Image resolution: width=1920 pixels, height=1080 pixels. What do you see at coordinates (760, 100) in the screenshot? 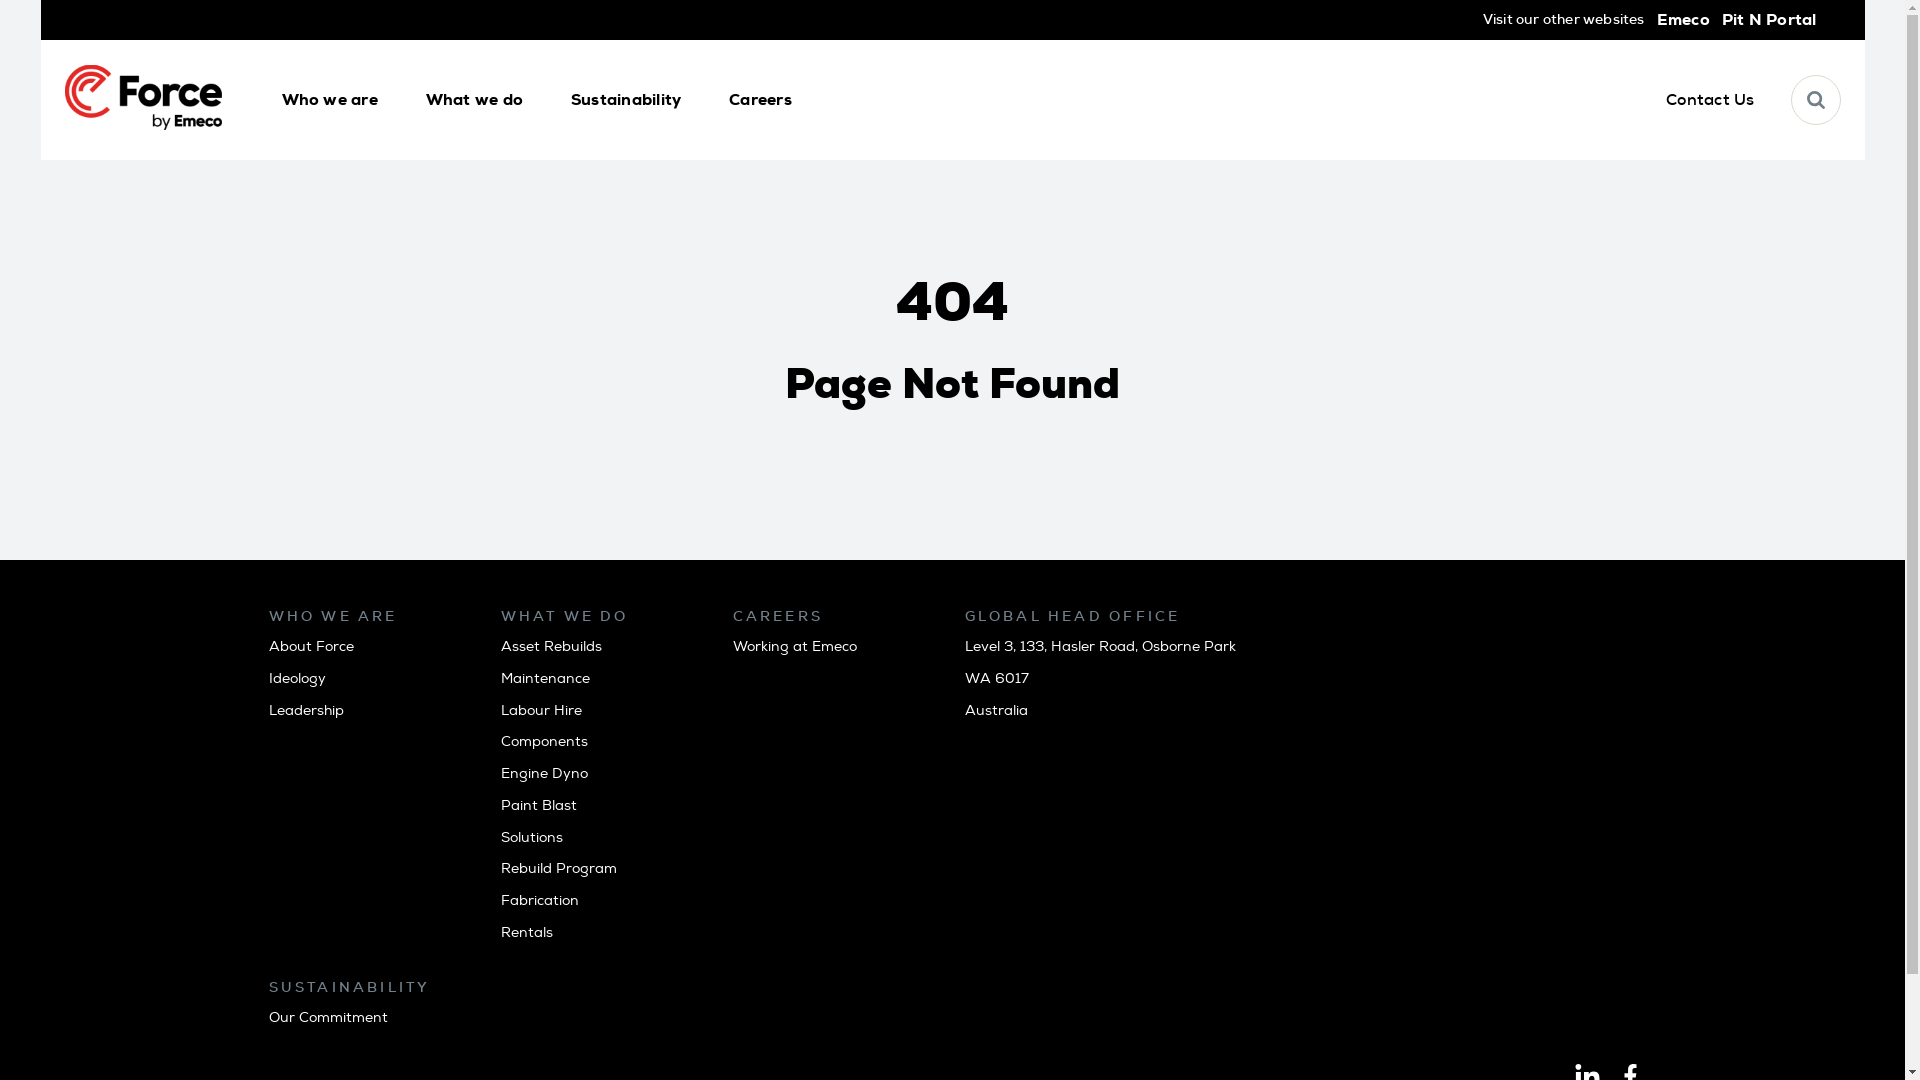
I see `Careers` at bounding box center [760, 100].